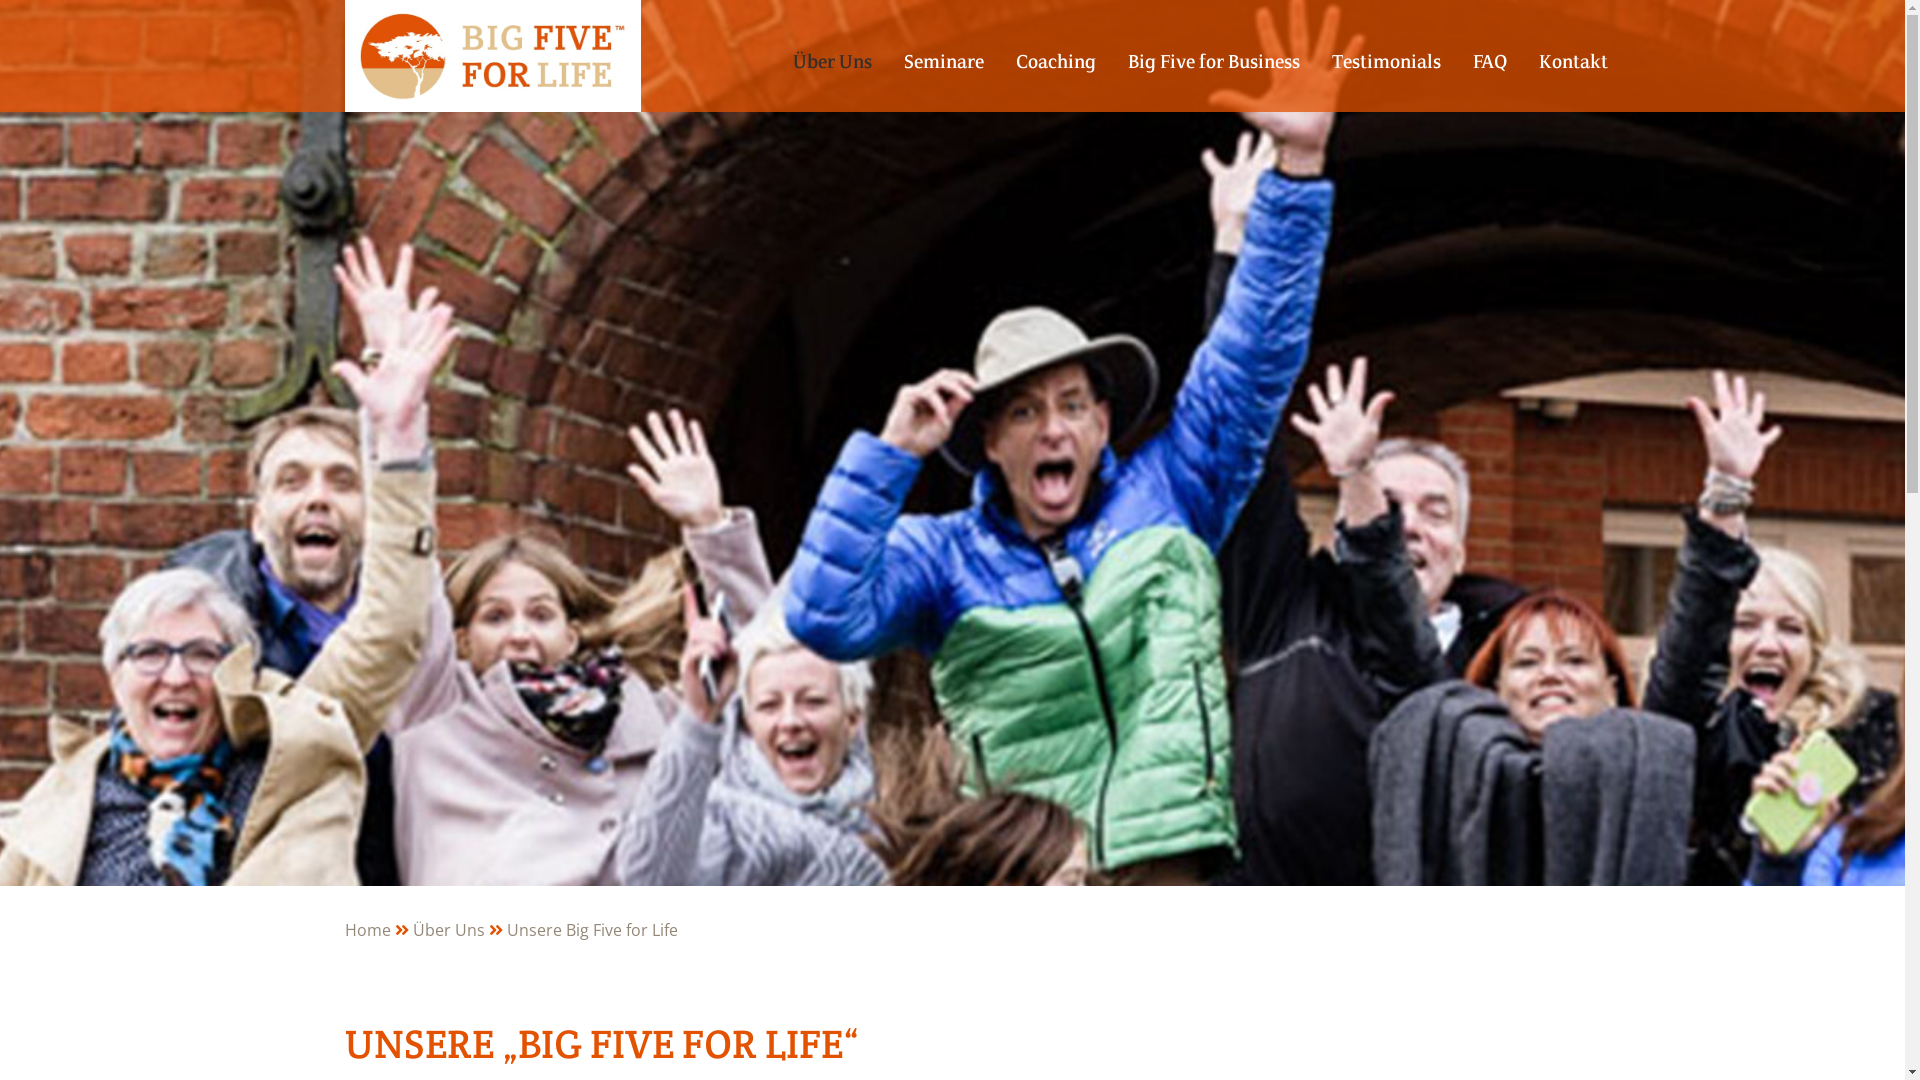 The width and height of the screenshot is (1920, 1080). Describe the element at coordinates (1056, 77) in the screenshot. I see `Coaching` at that location.